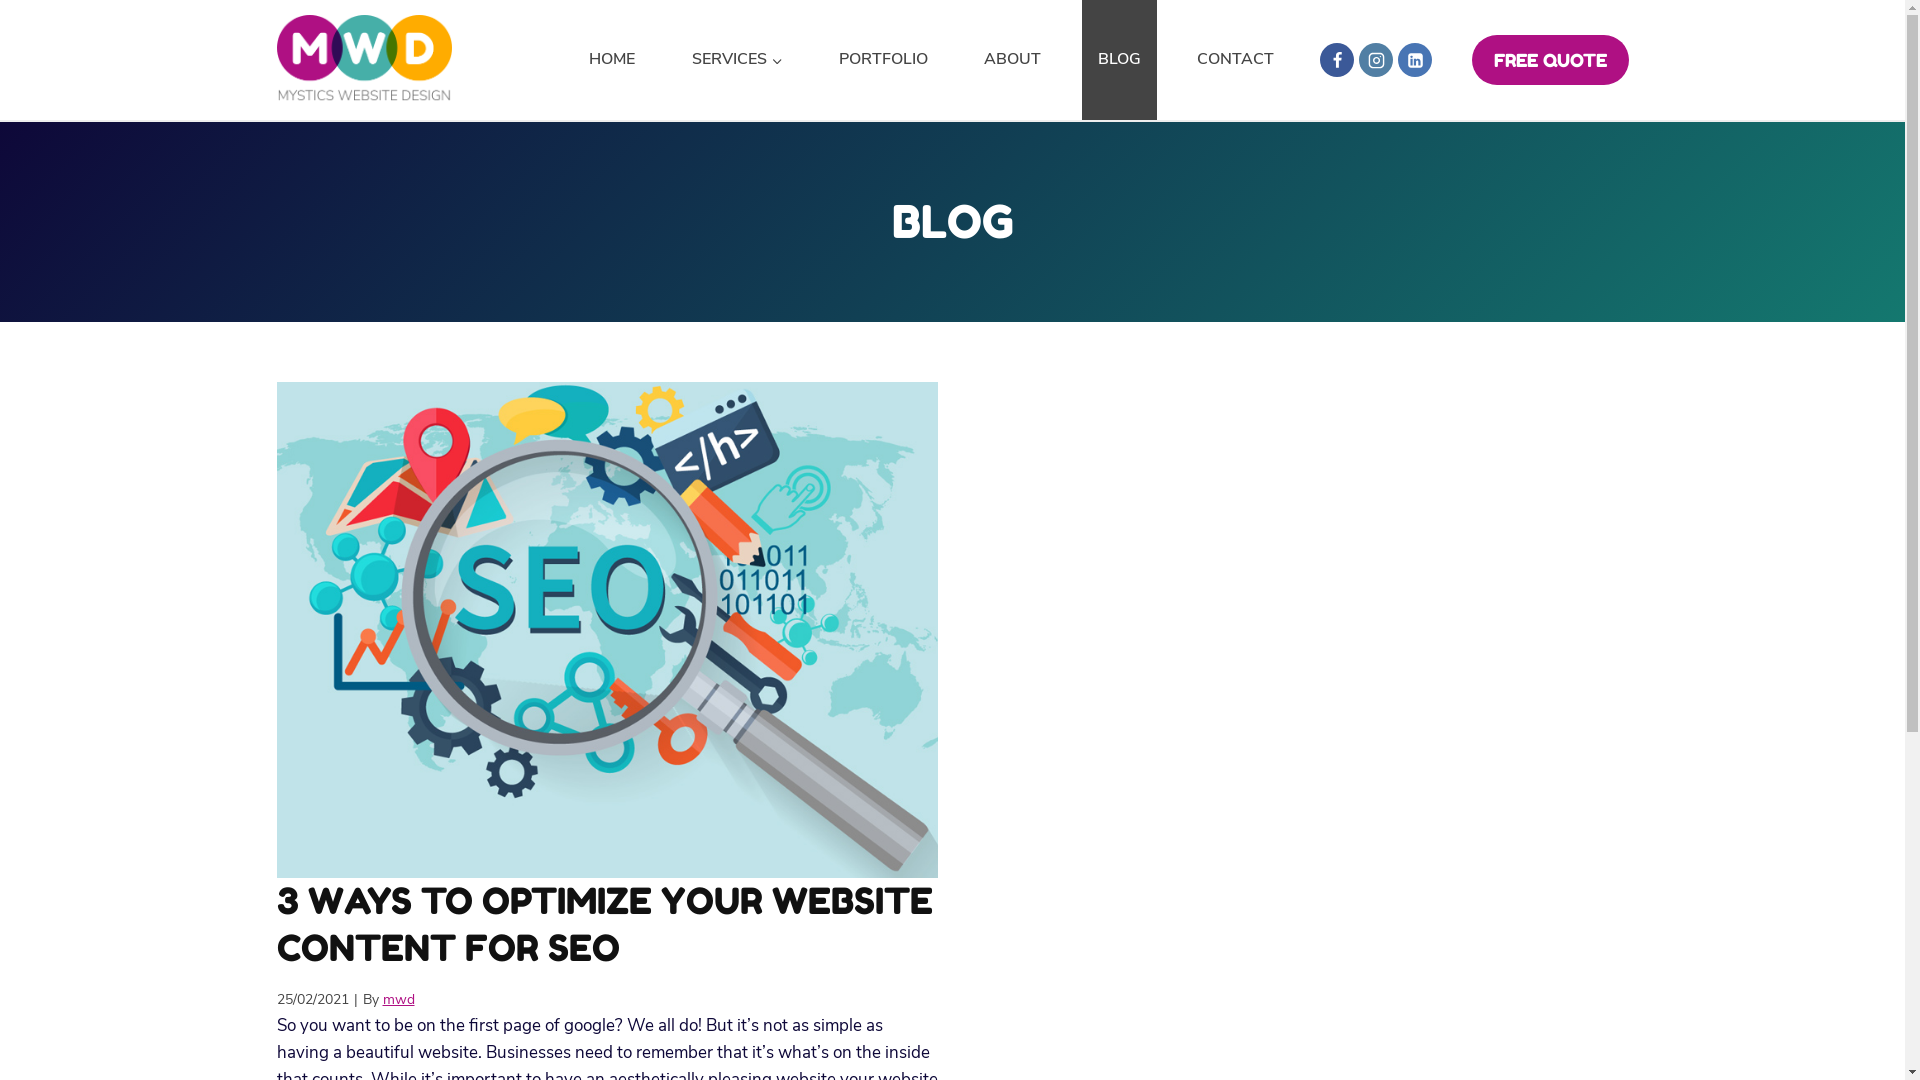 Image resolution: width=1920 pixels, height=1080 pixels. Describe the element at coordinates (1236, 60) in the screenshot. I see `CONTACT` at that location.